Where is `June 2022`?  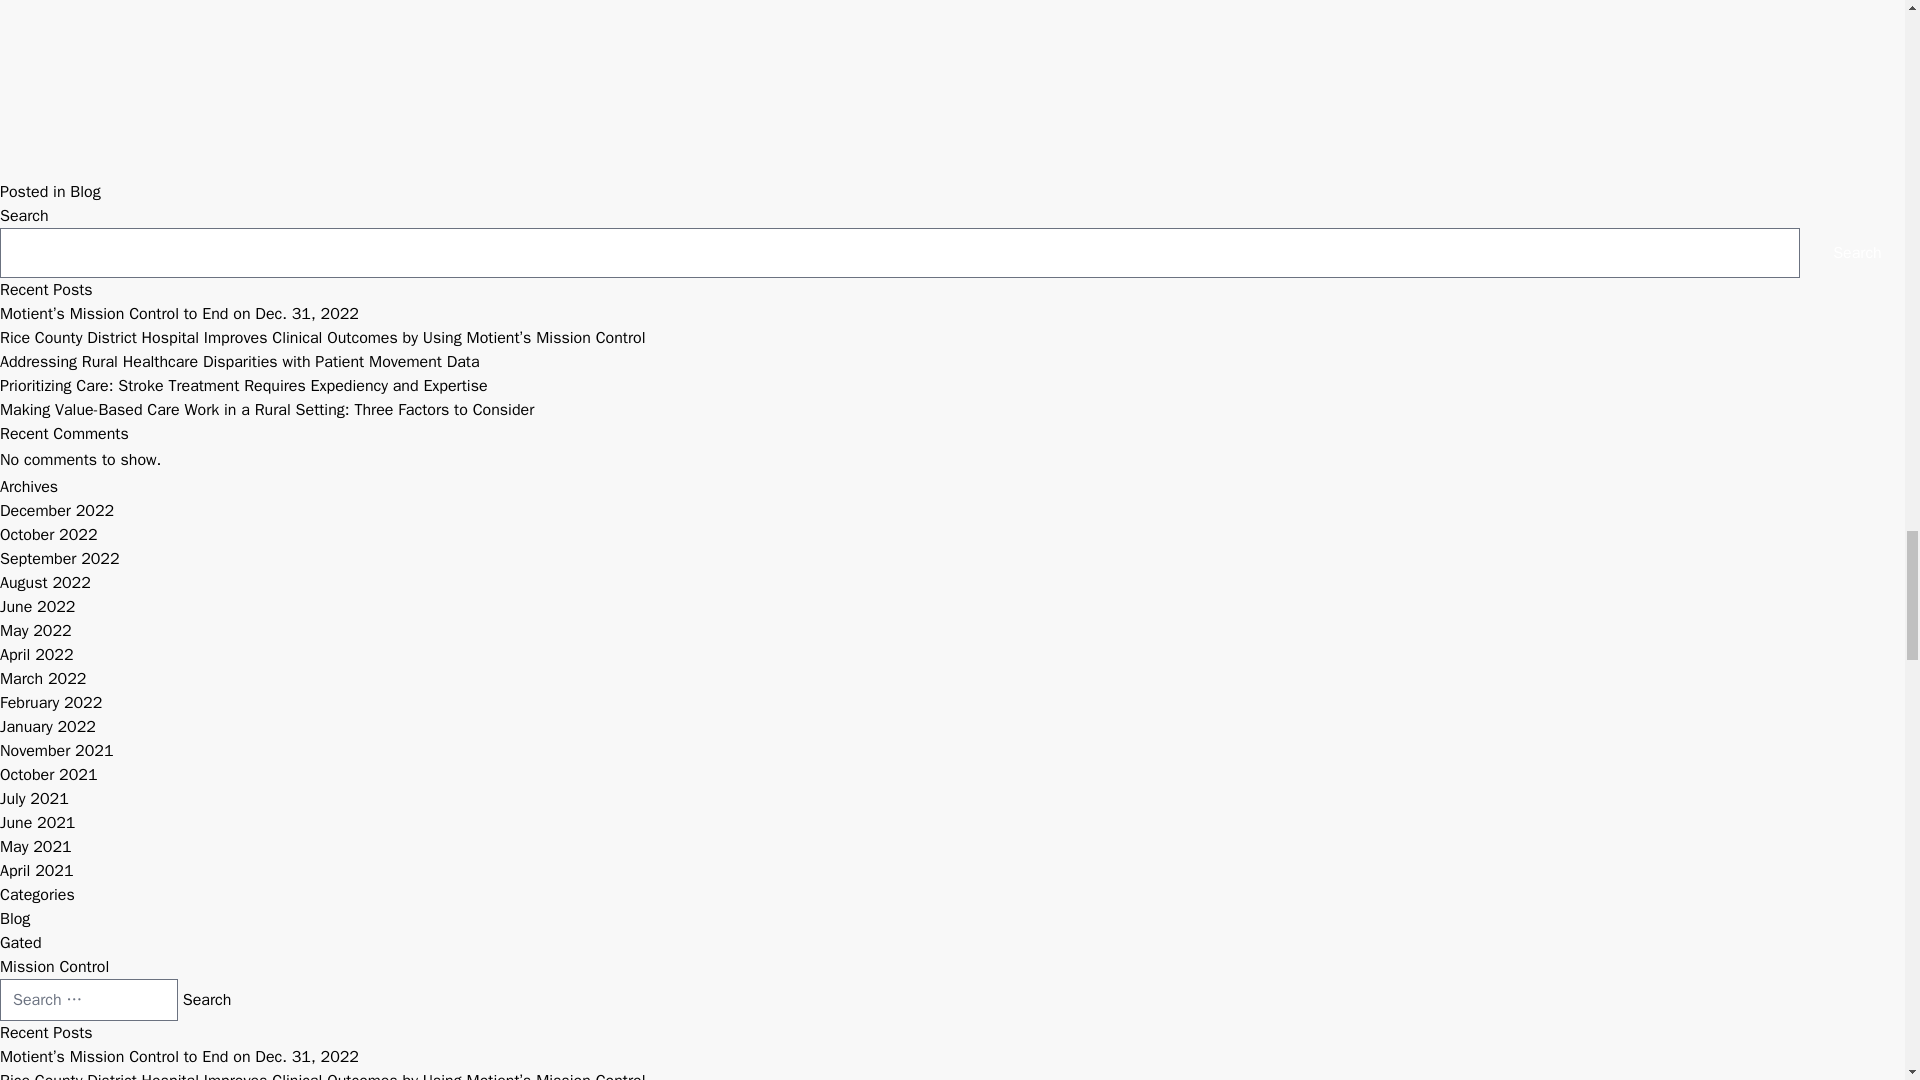
June 2022 is located at coordinates (37, 606).